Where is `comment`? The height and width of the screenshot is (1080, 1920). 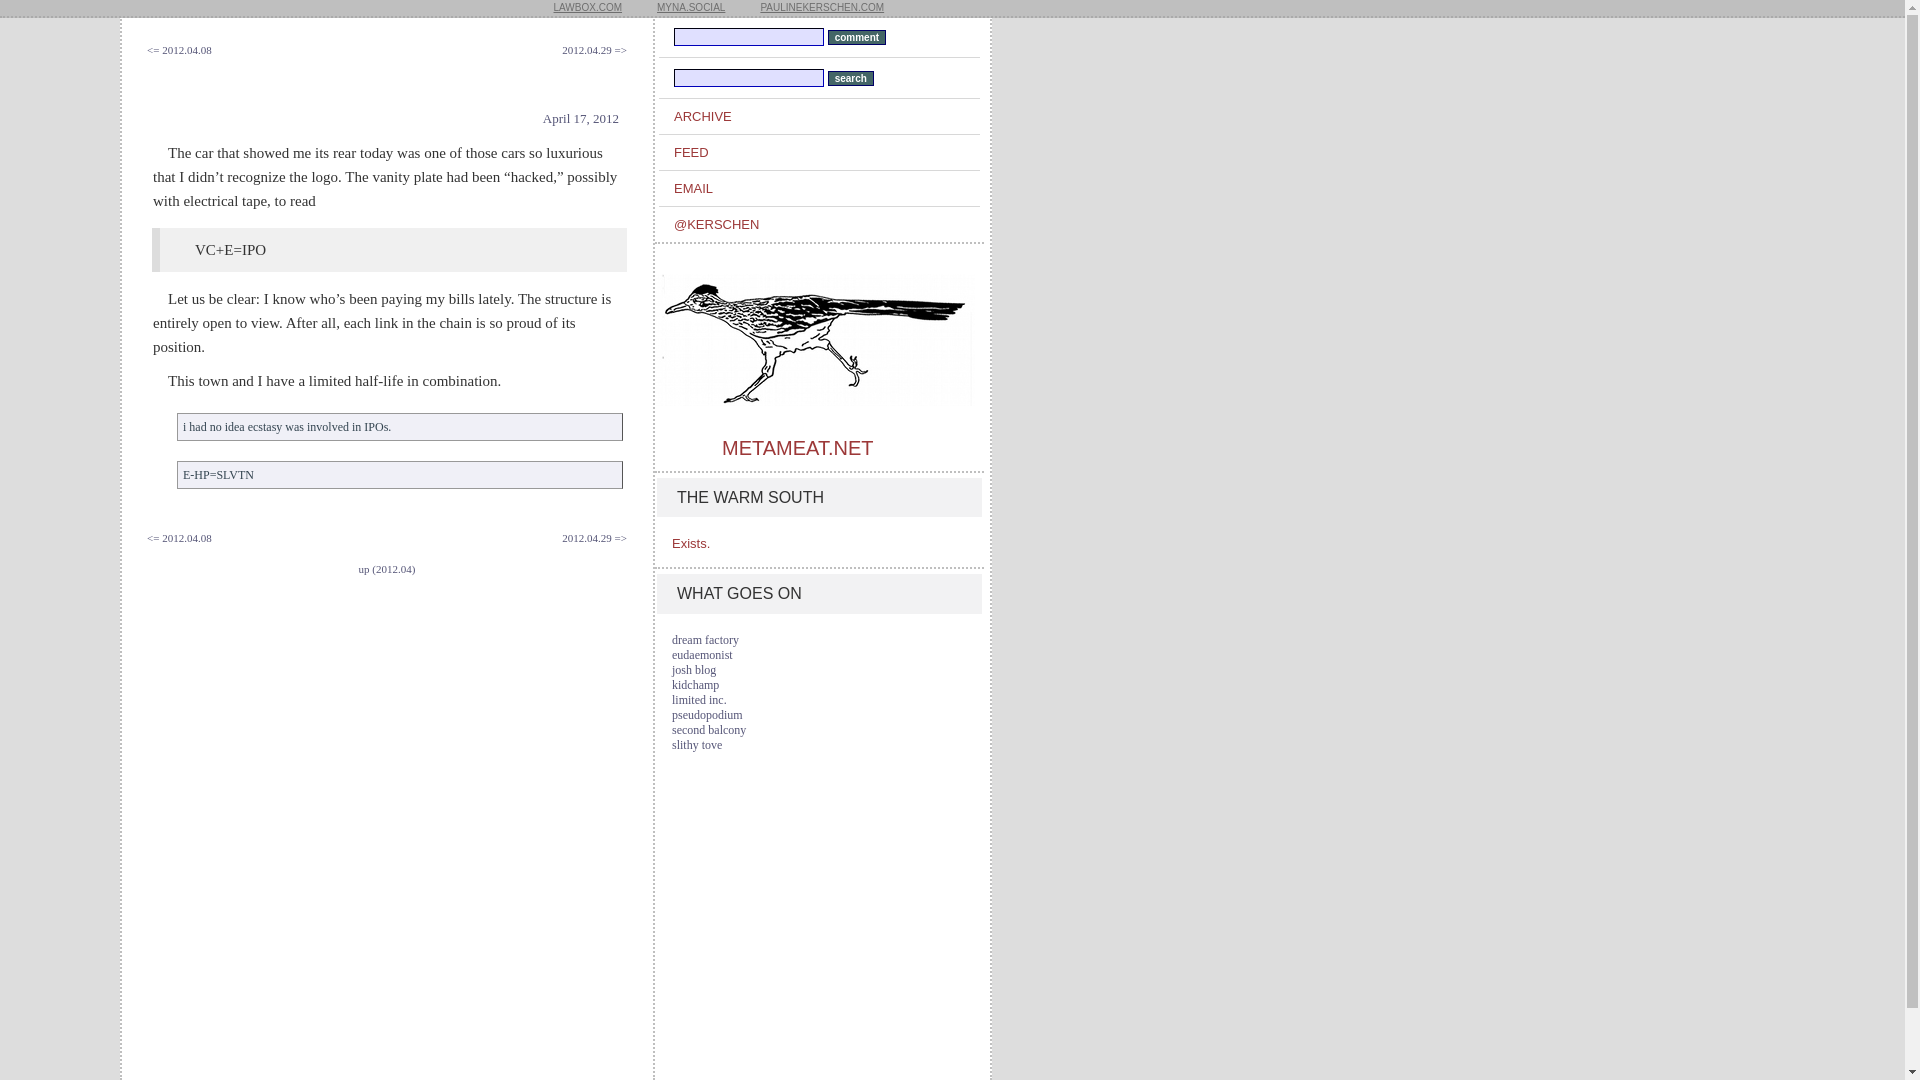
comment is located at coordinates (856, 38).